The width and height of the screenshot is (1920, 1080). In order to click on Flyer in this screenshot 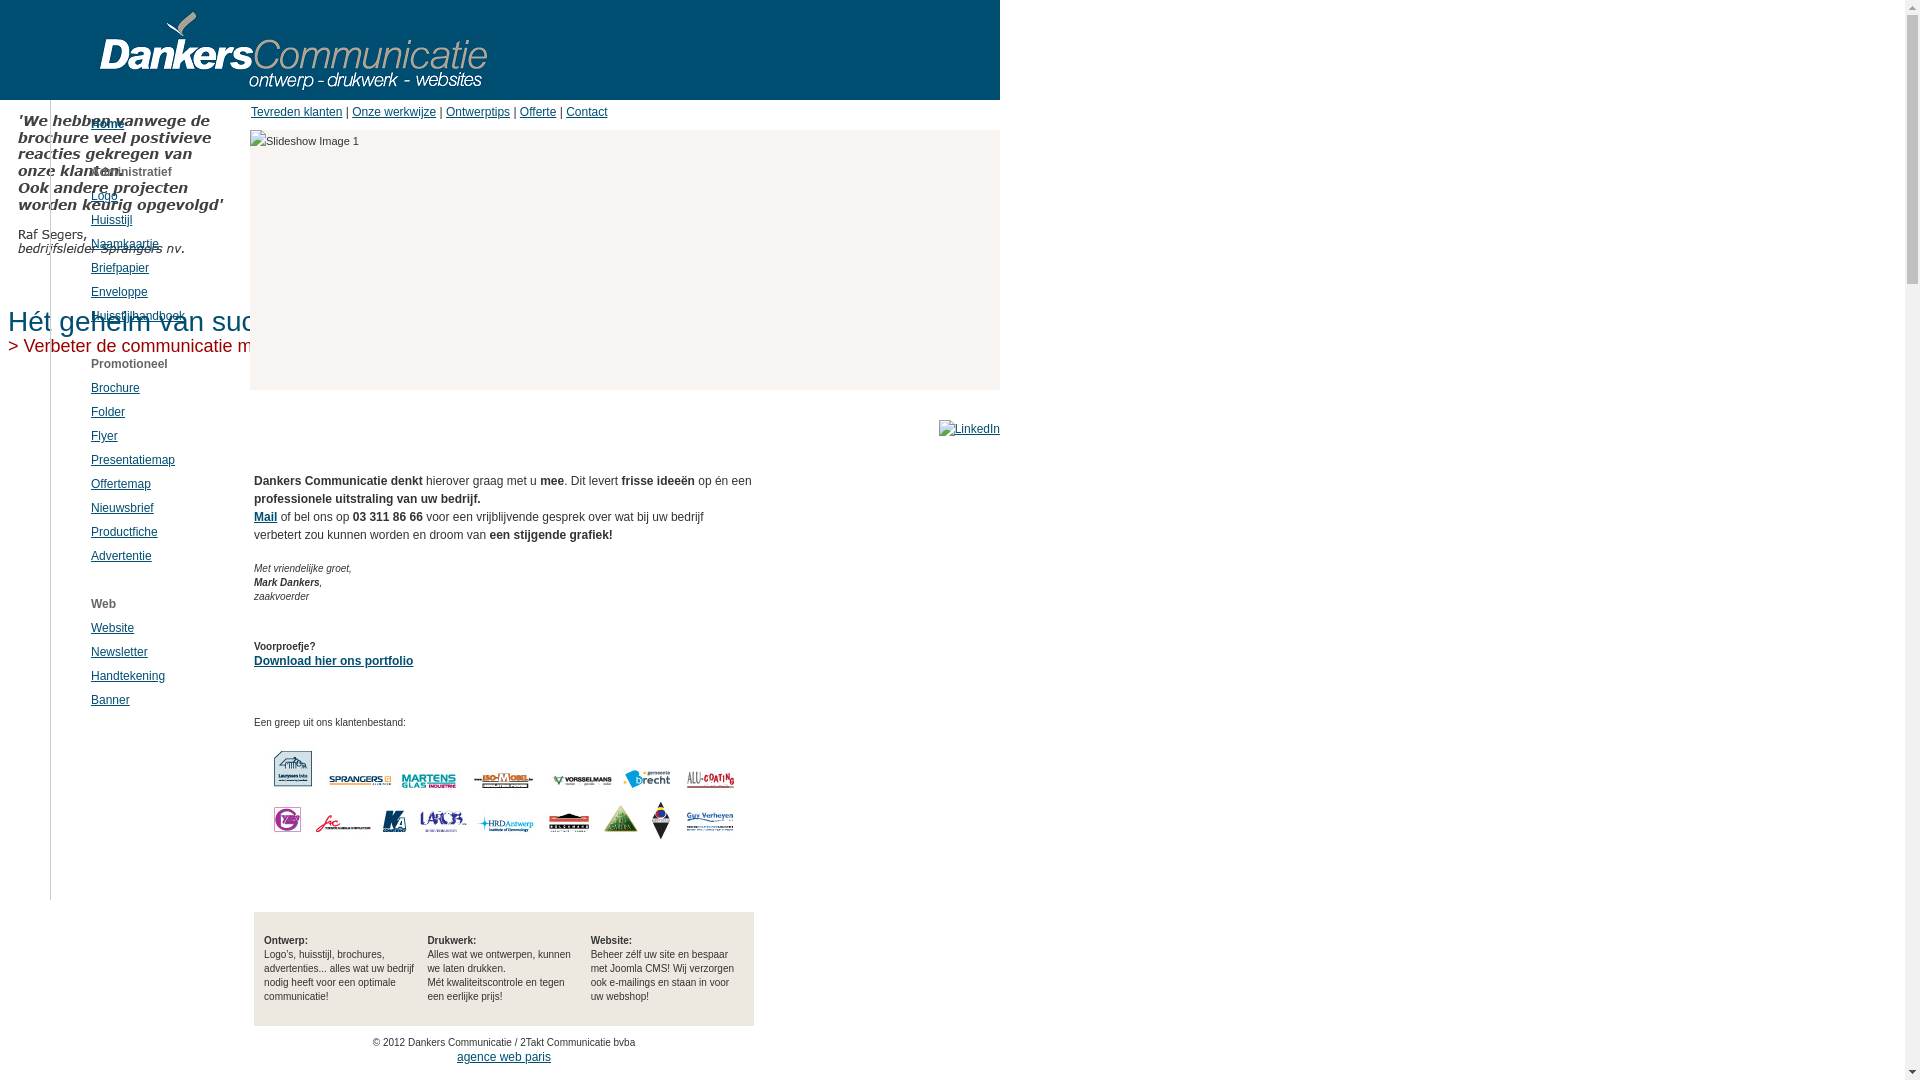, I will do `click(104, 436)`.